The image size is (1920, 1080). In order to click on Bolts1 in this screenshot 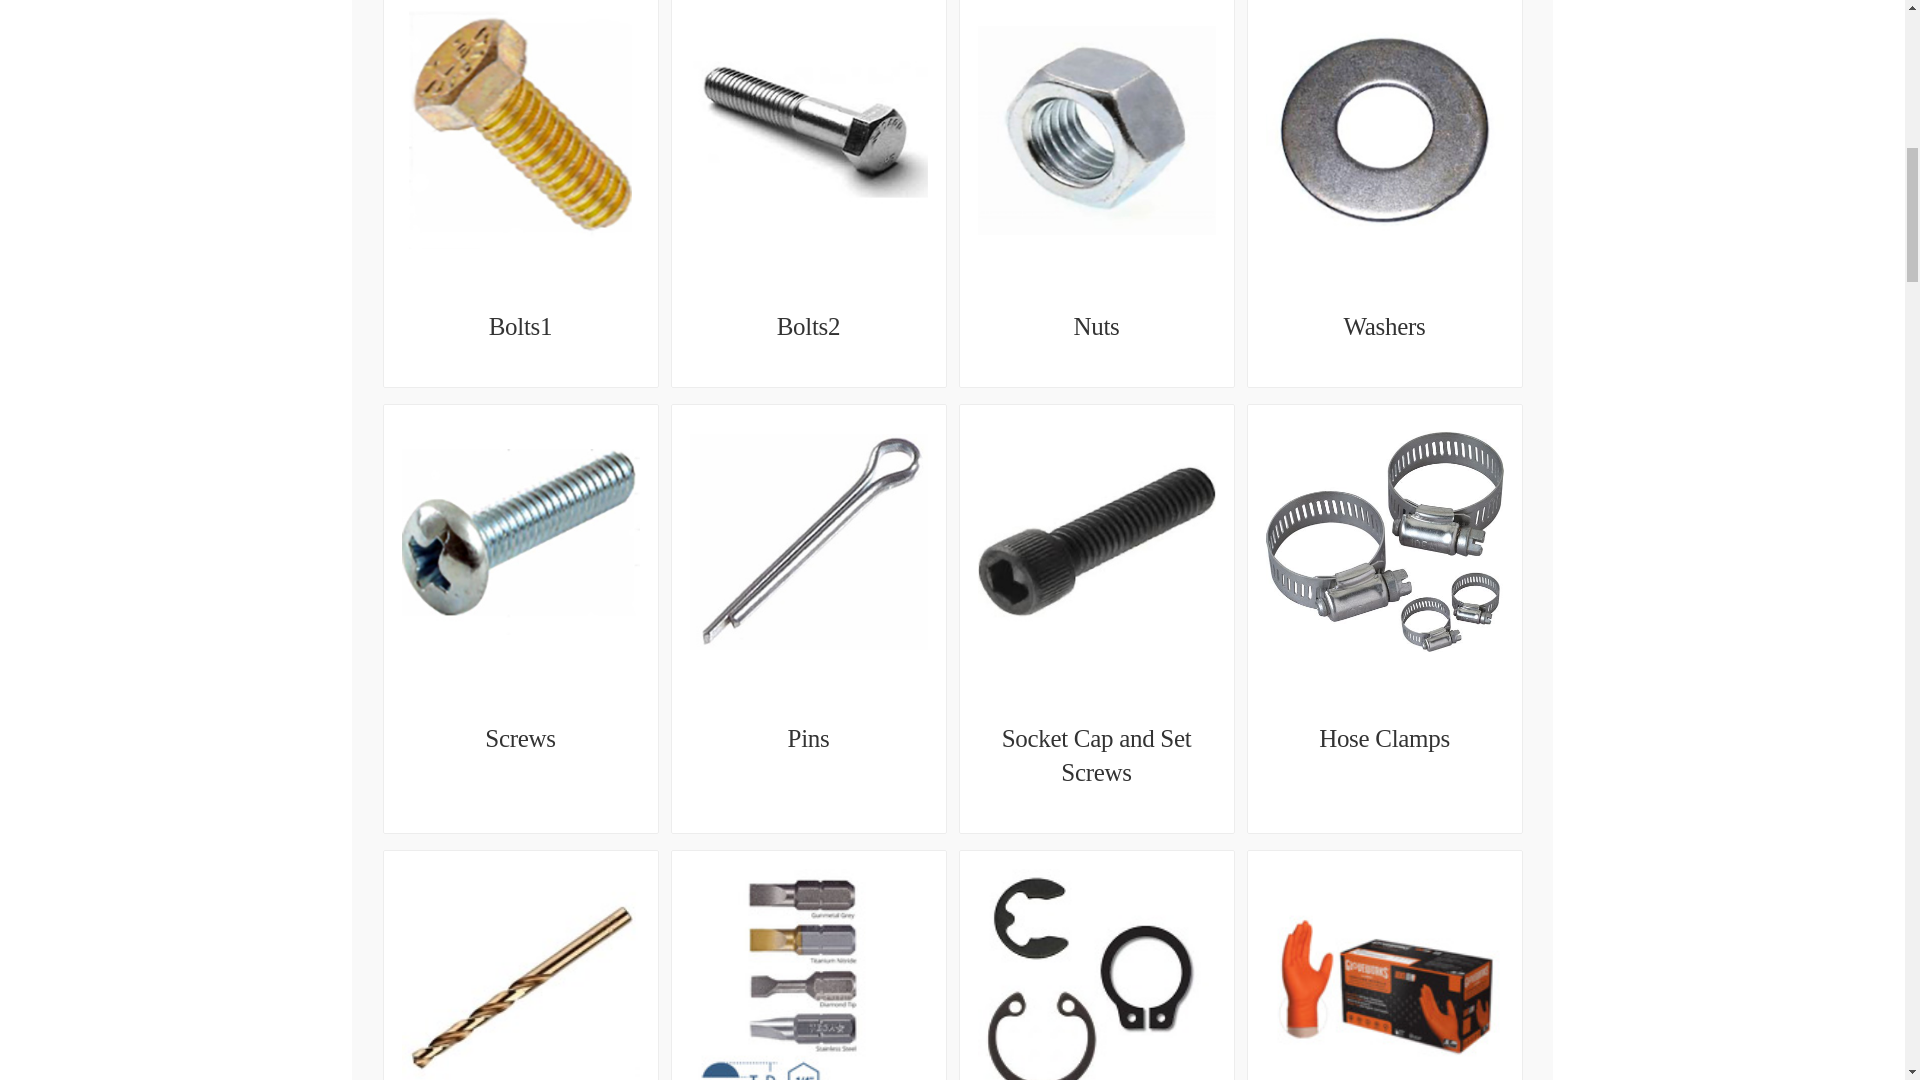, I will do `click(520, 326)`.